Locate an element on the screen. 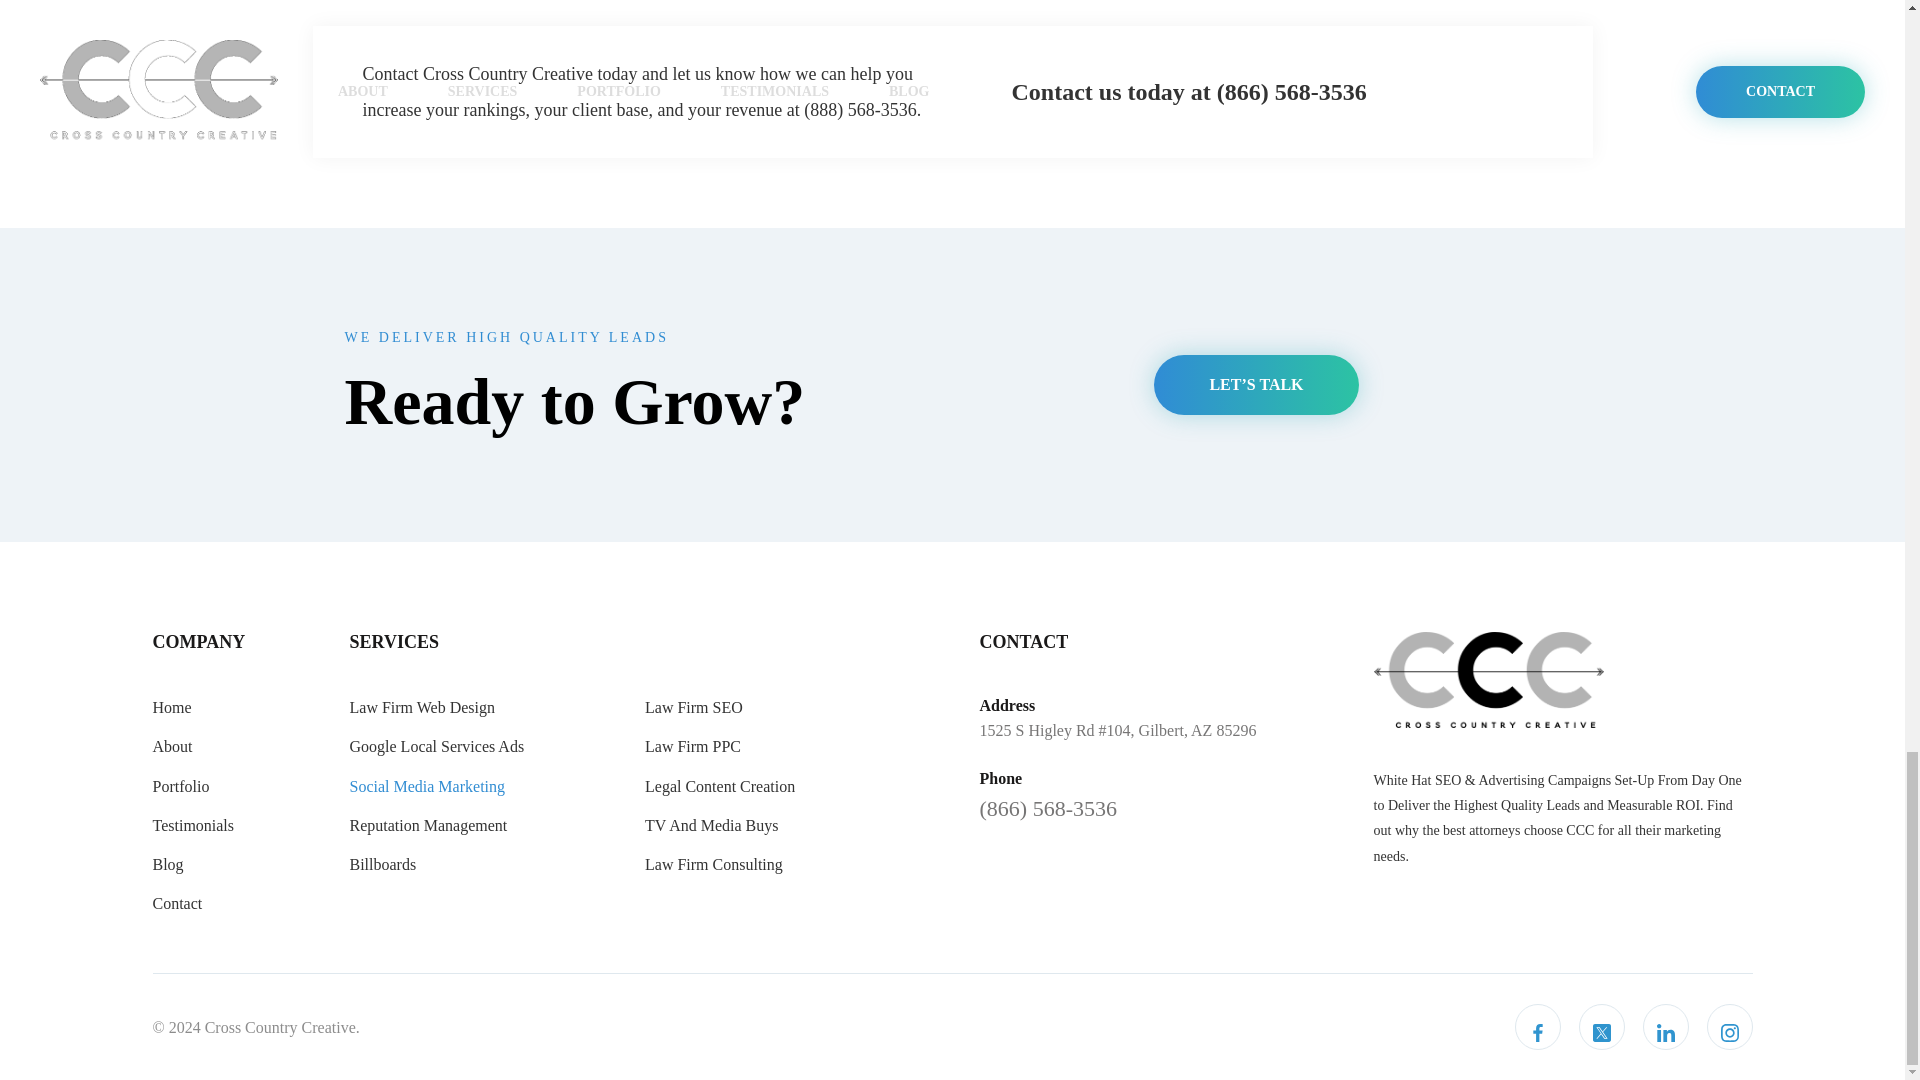 The width and height of the screenshot is (1920, 1080). About is located at coordinates (172, 746).